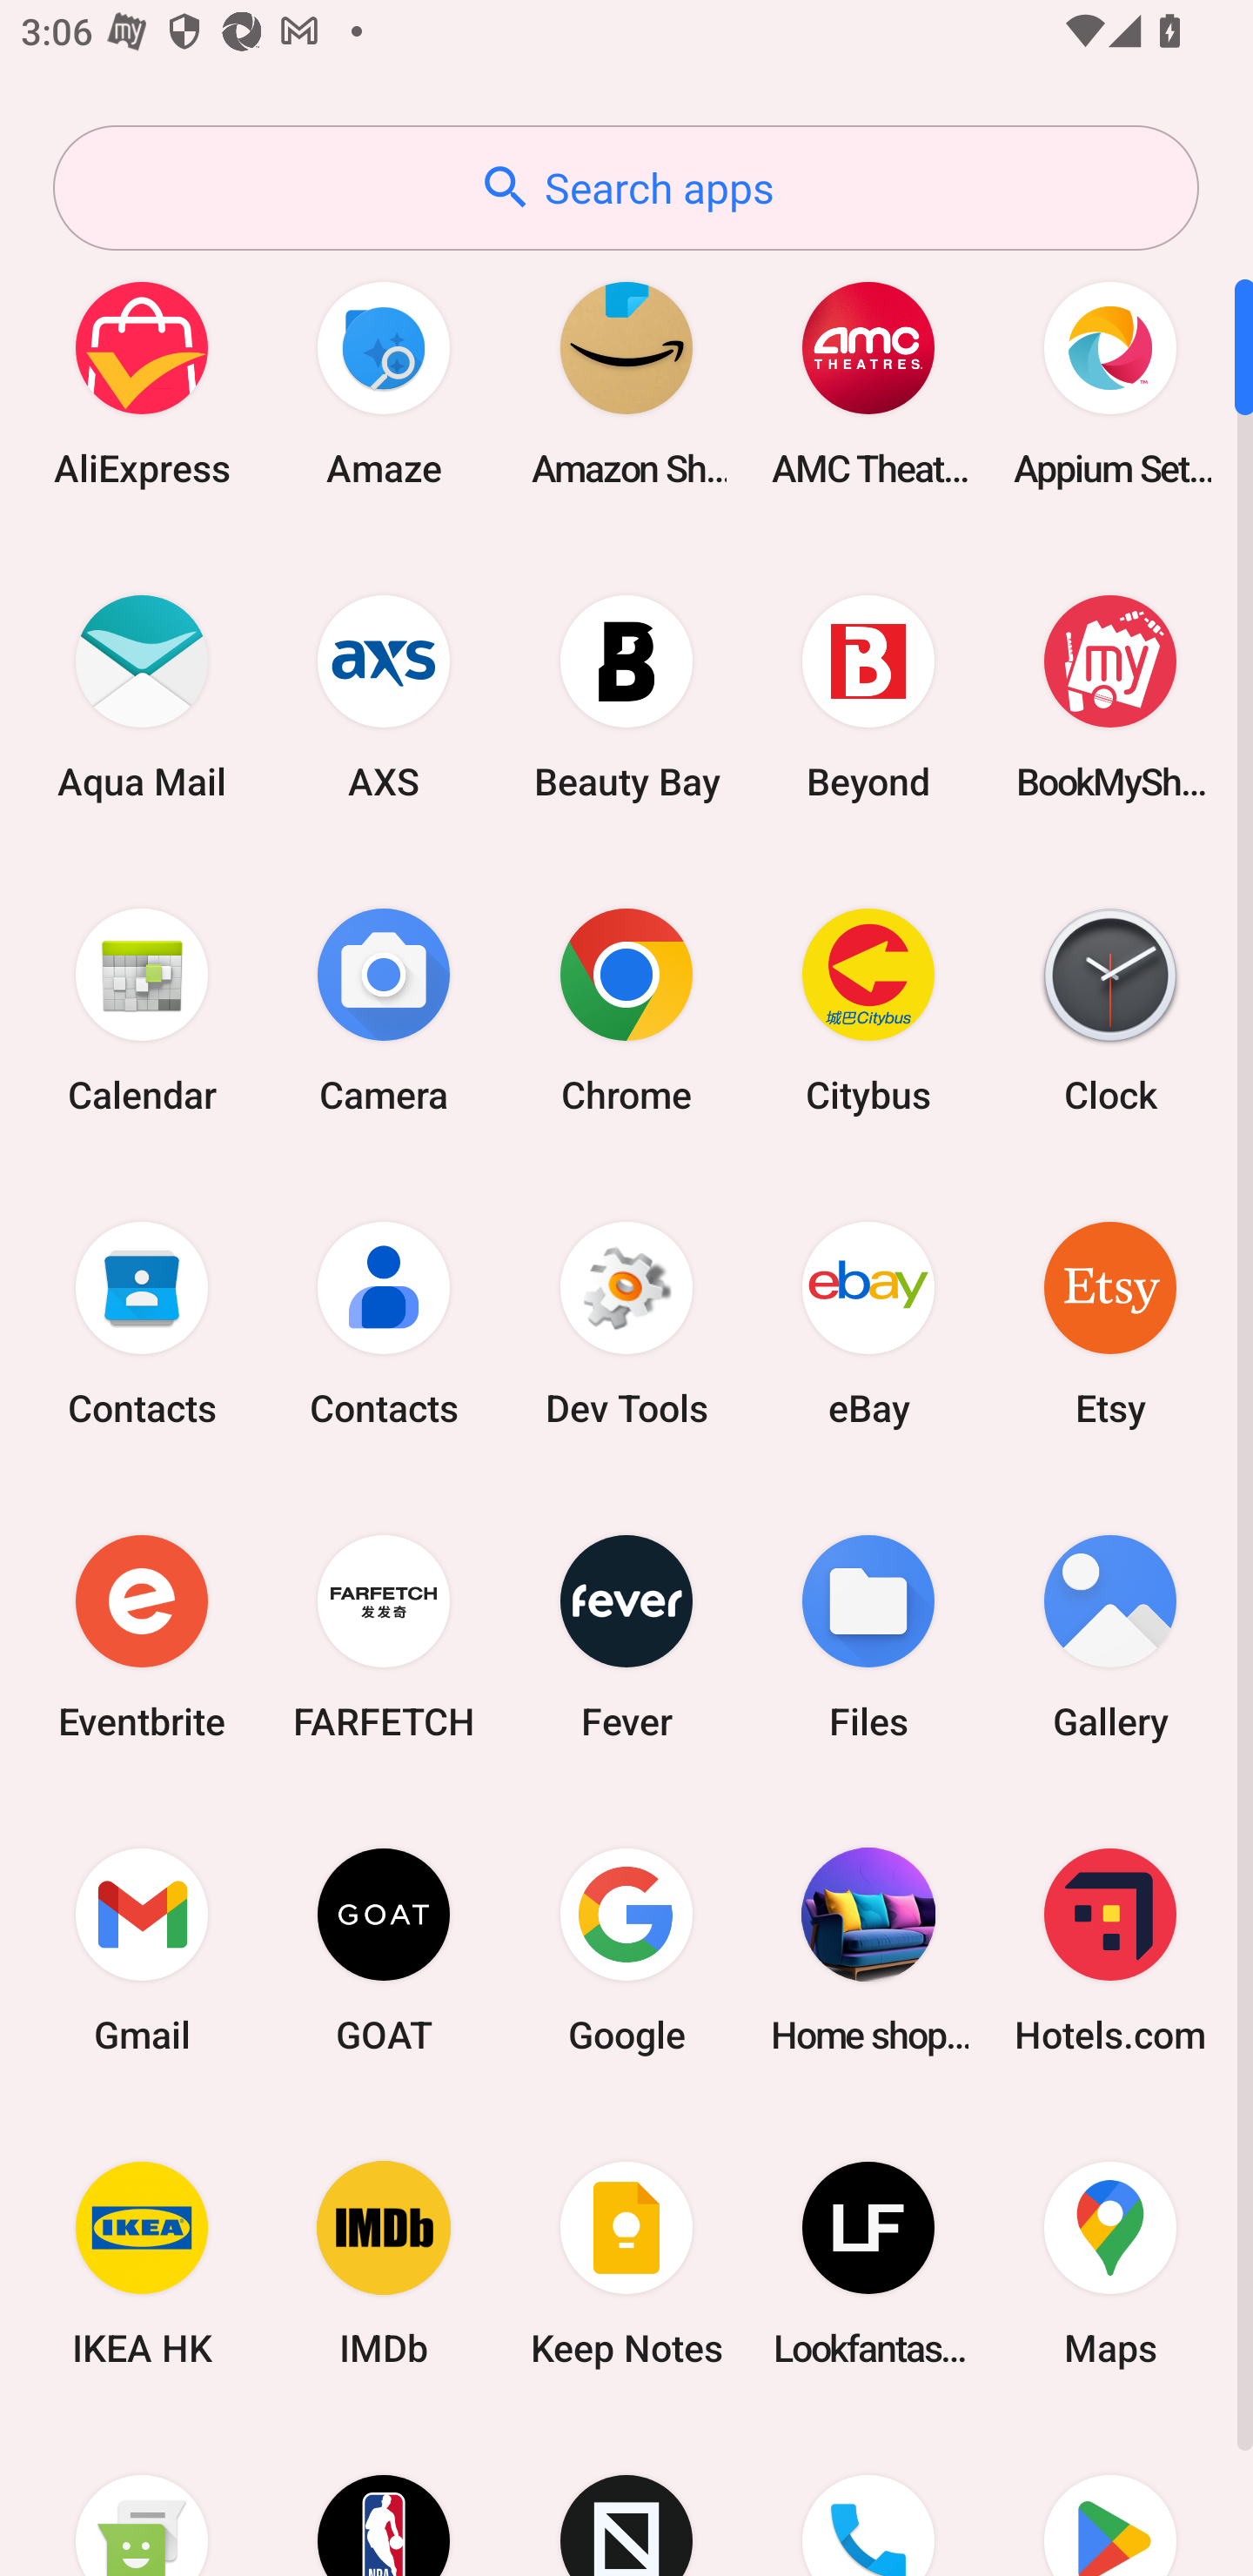 This screenshot has height=2576, width=1253. Describe the element at coordinates (626, 1636) in the screenshot. I see `Fever` at that location.